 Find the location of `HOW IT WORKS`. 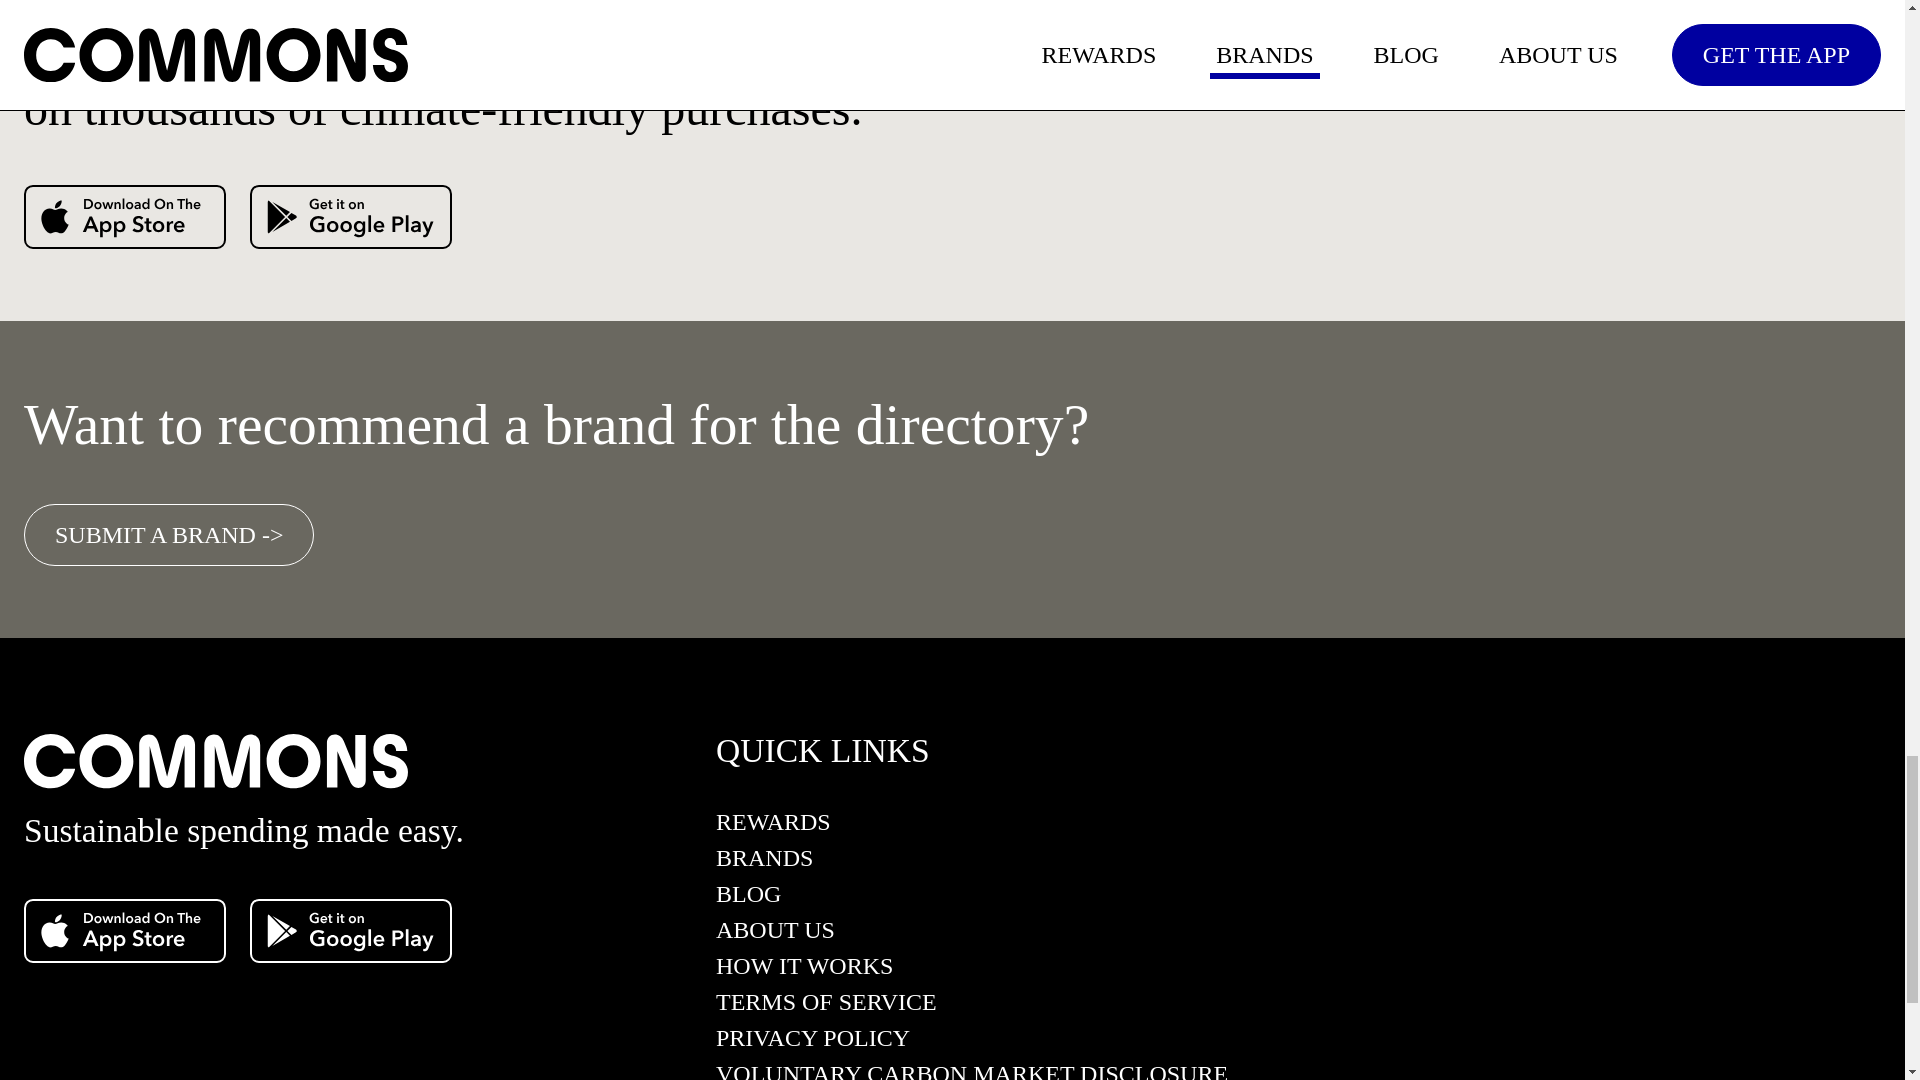

HOW IT WORKS is located at coordinates (972, 972).